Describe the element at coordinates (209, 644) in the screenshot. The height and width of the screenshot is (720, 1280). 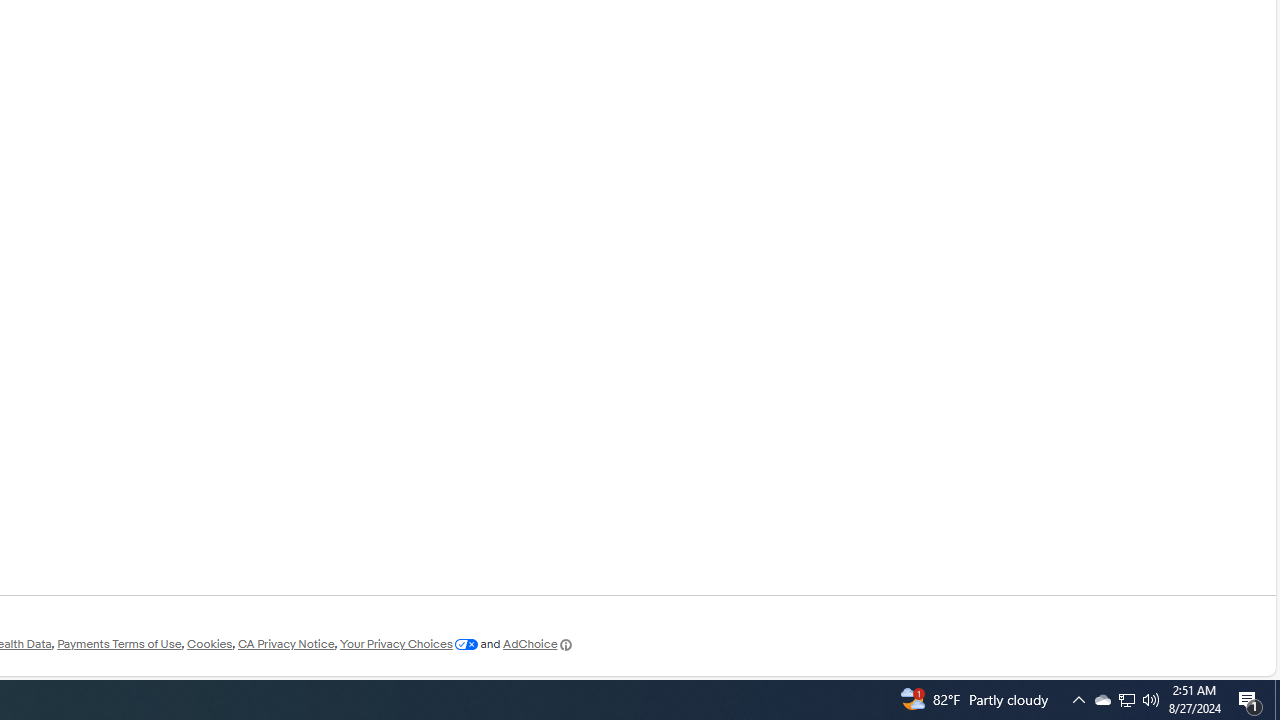
I see `Cookies` at that location.